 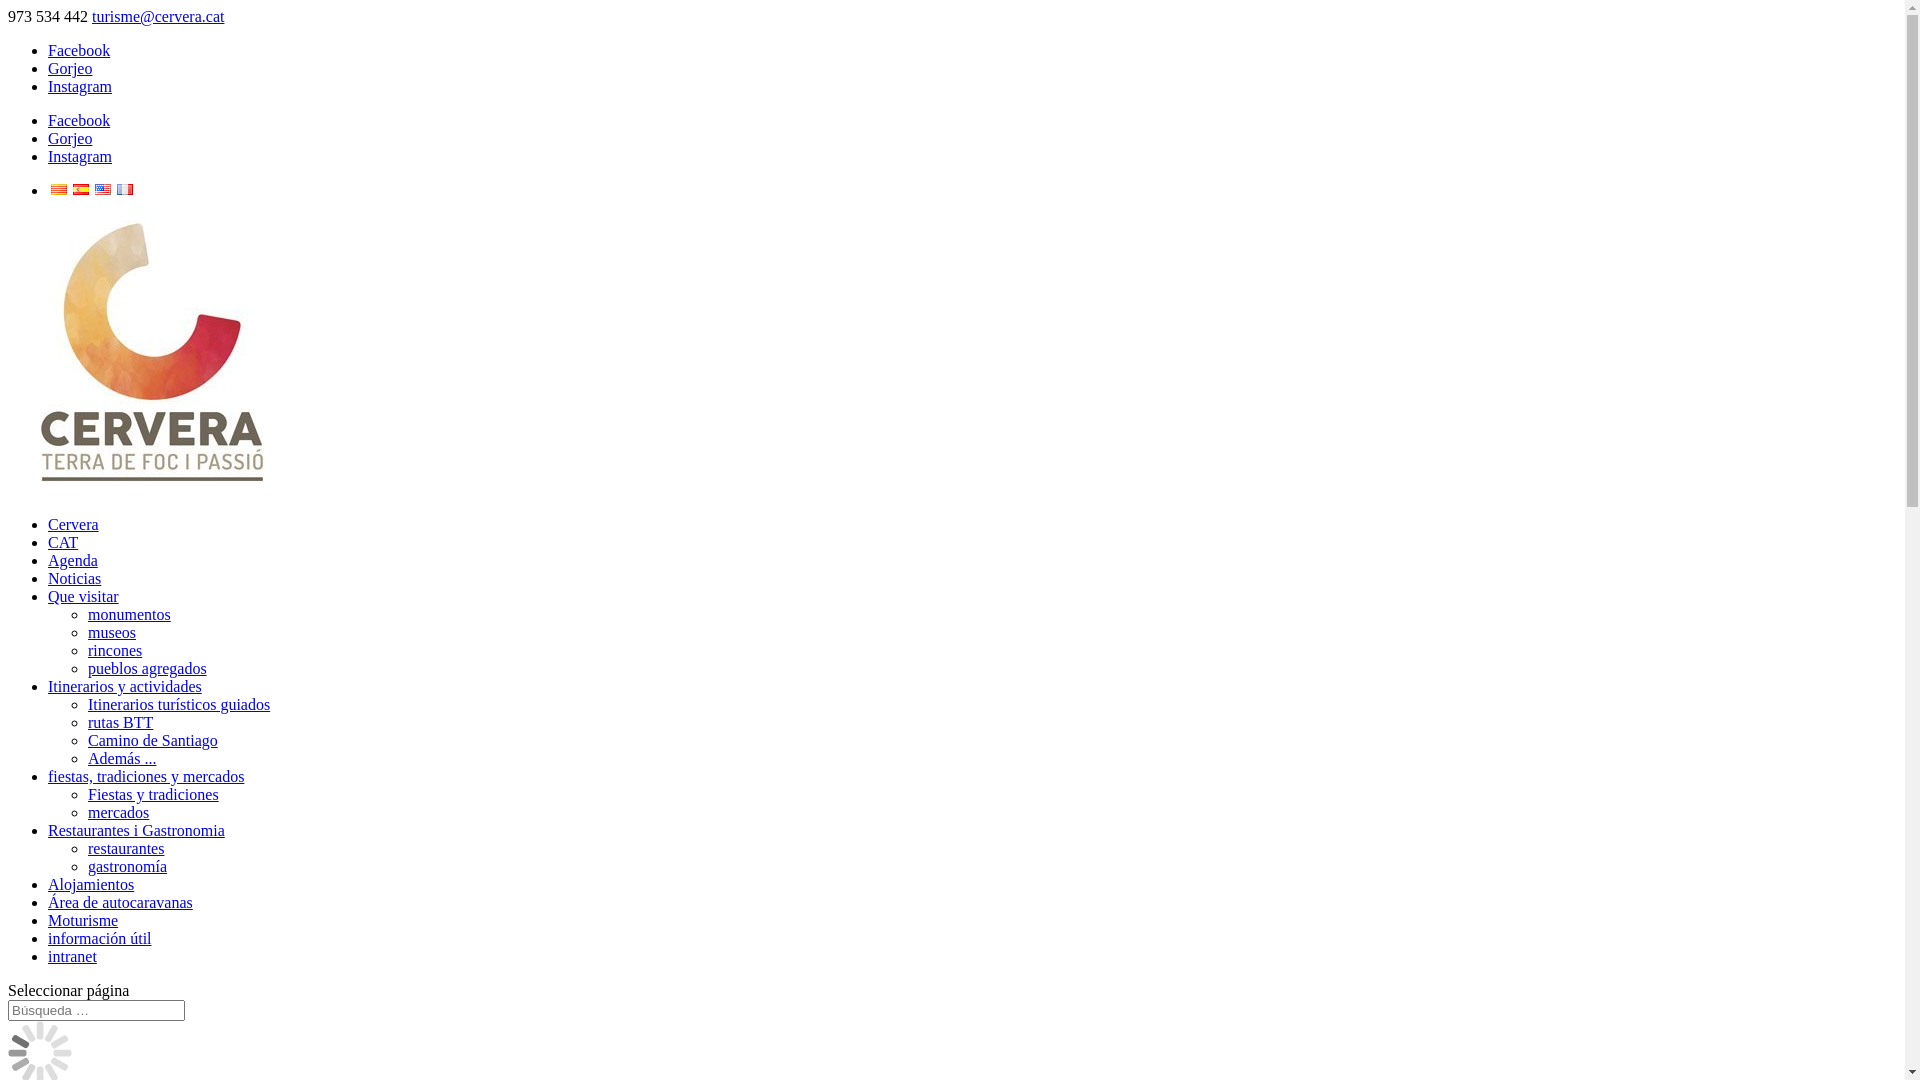 I want to click on restaurantes, so click(x=126, y=848).